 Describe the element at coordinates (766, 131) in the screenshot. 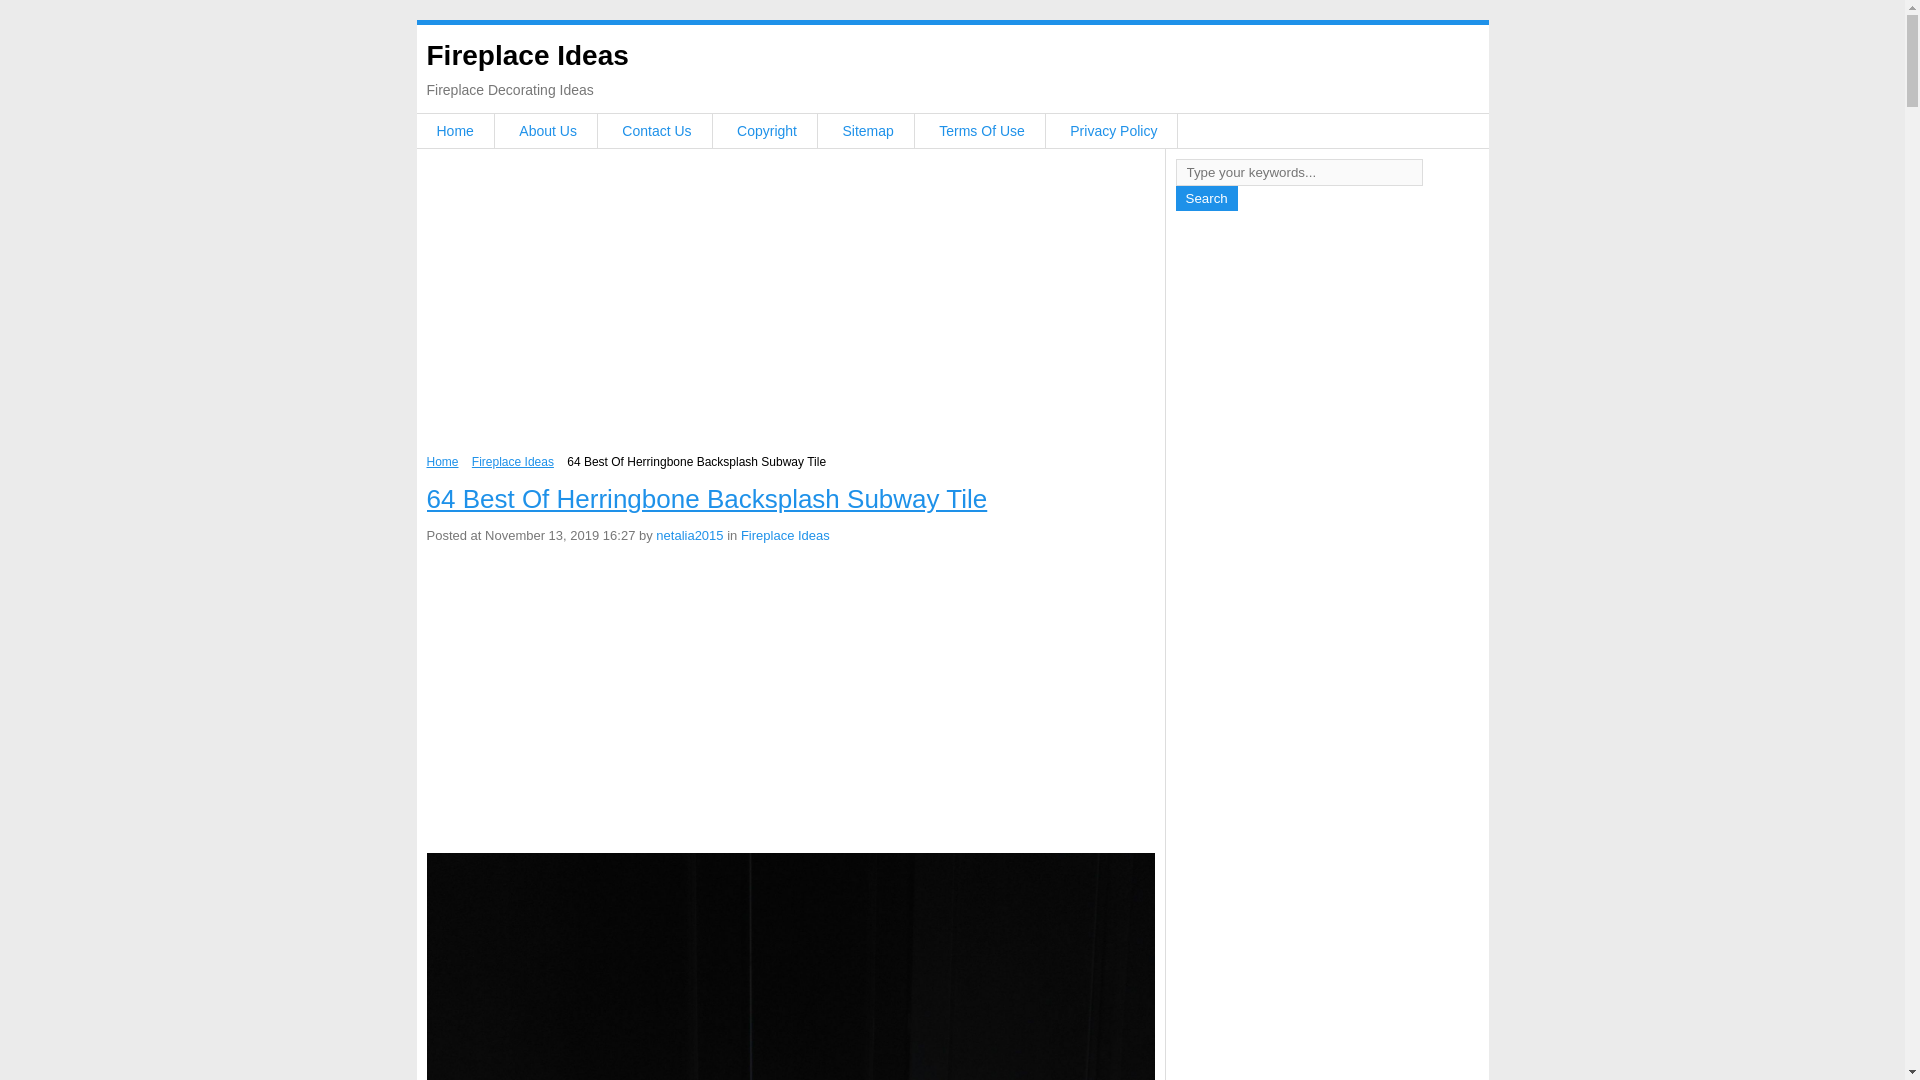

I see `Copyright` at that location.